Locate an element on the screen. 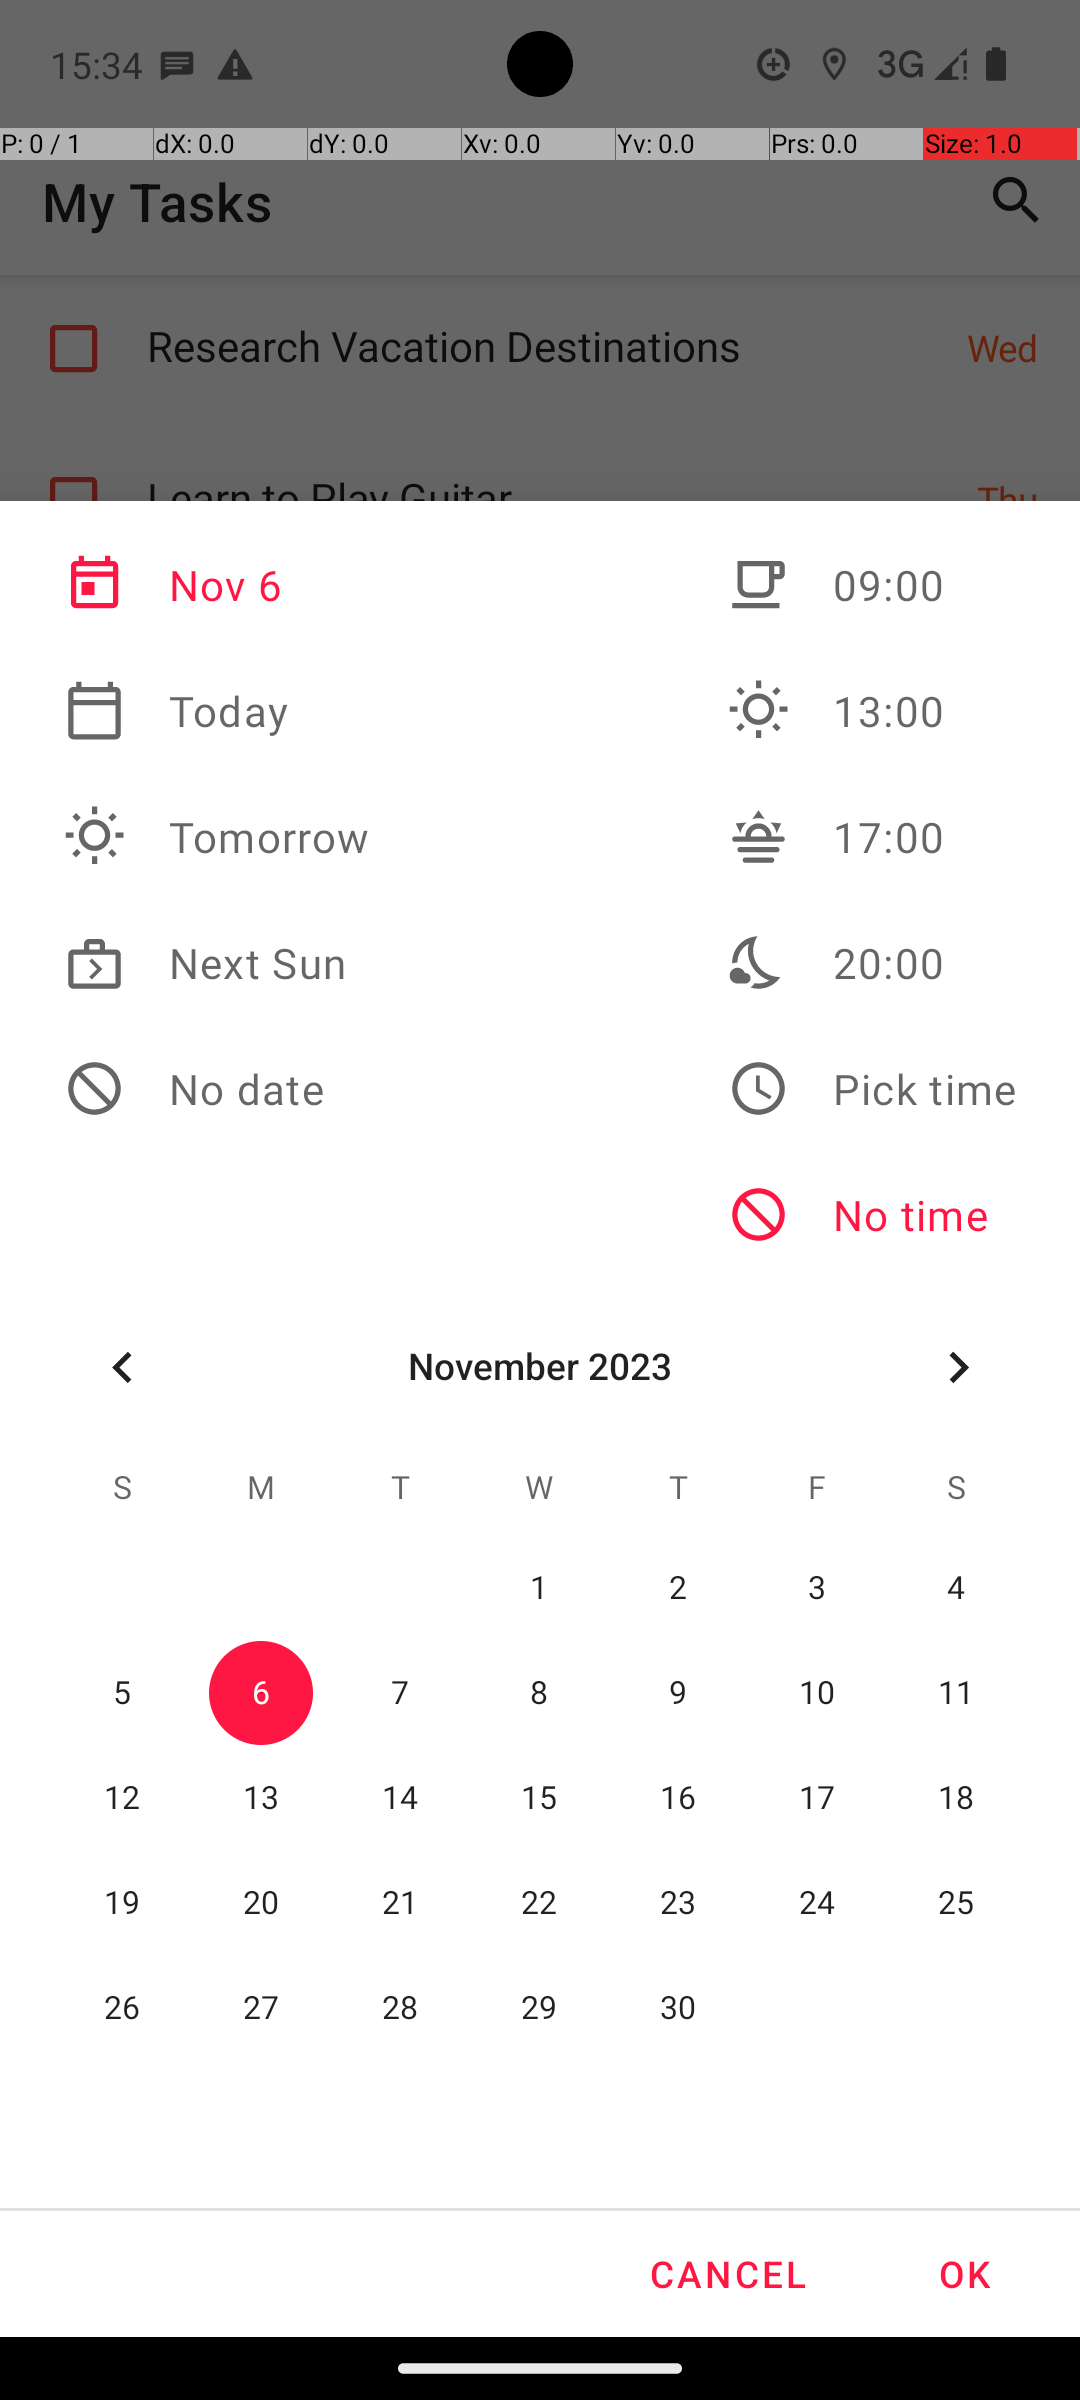 This screenshot has width=1080, height=2400. Nov 6 is located at coordinates (217, 585).